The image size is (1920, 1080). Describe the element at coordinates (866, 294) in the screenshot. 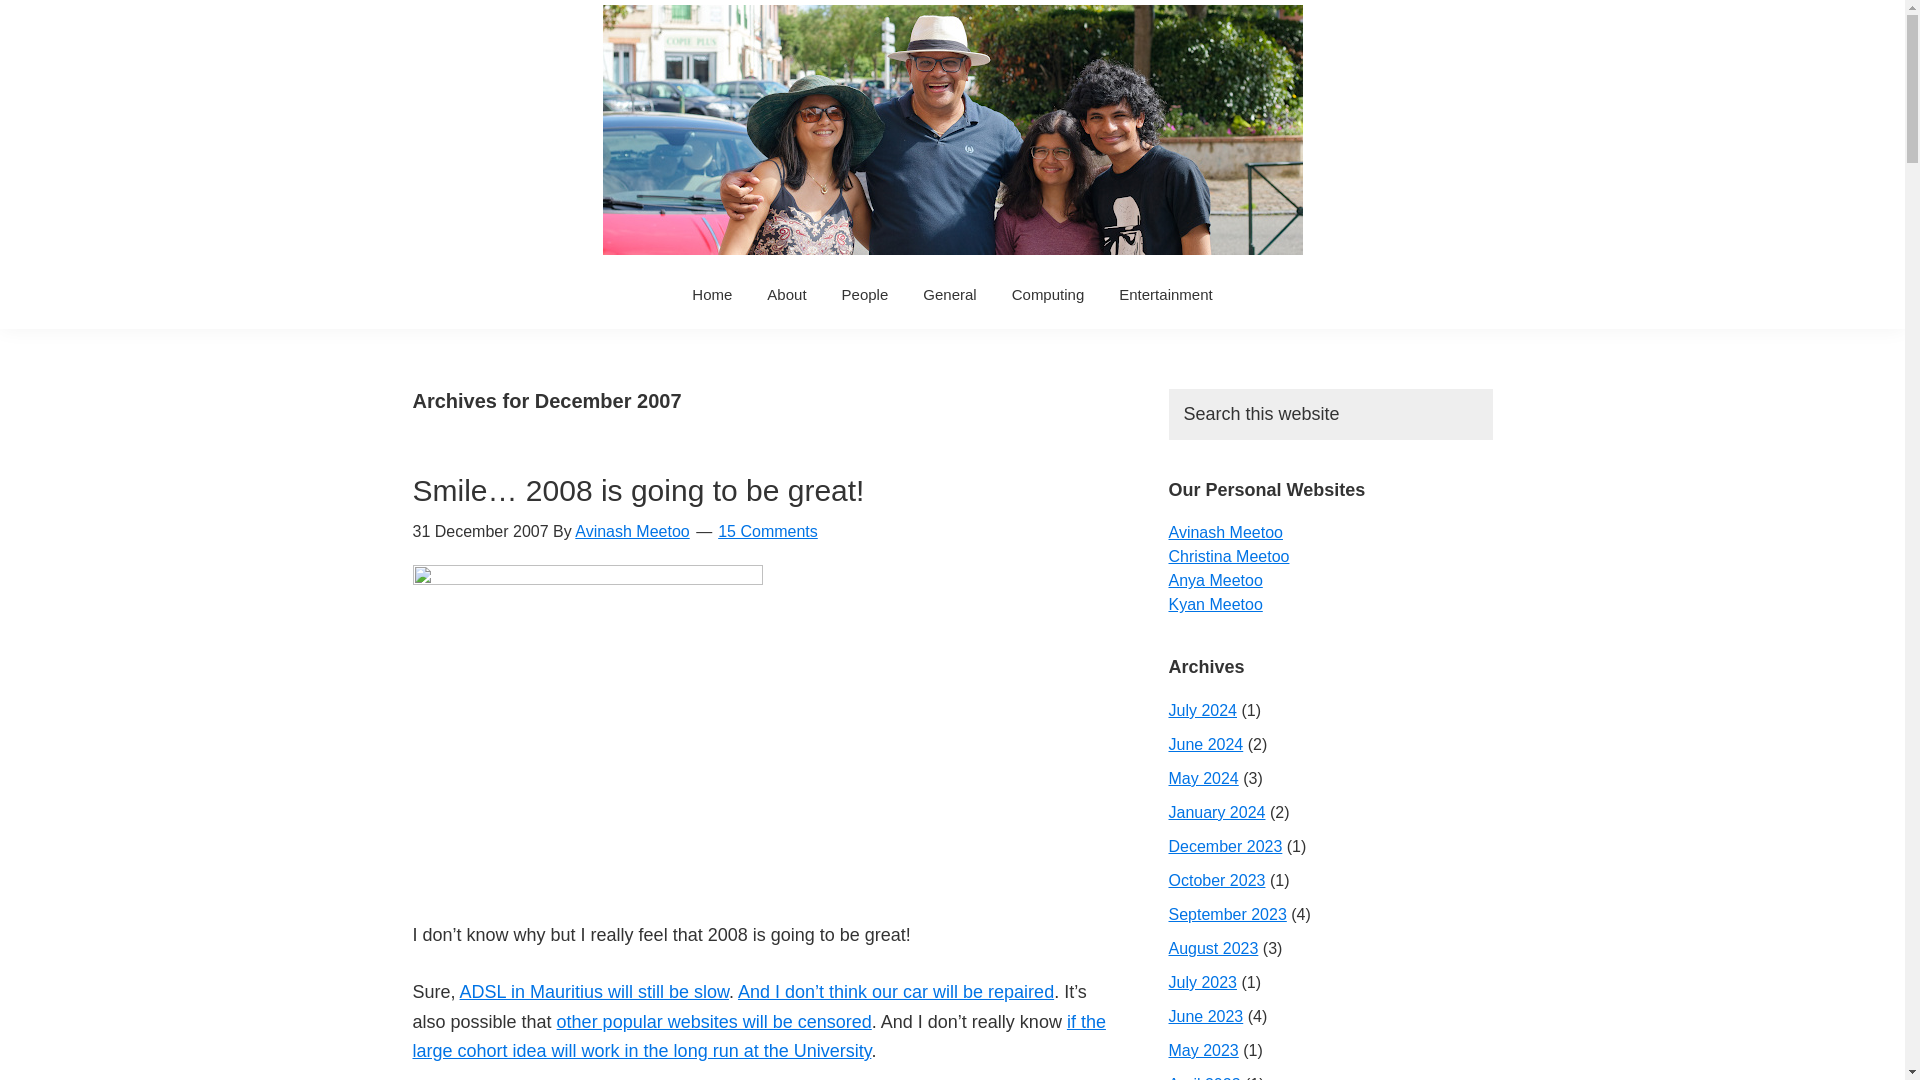

I see `People` at that location.